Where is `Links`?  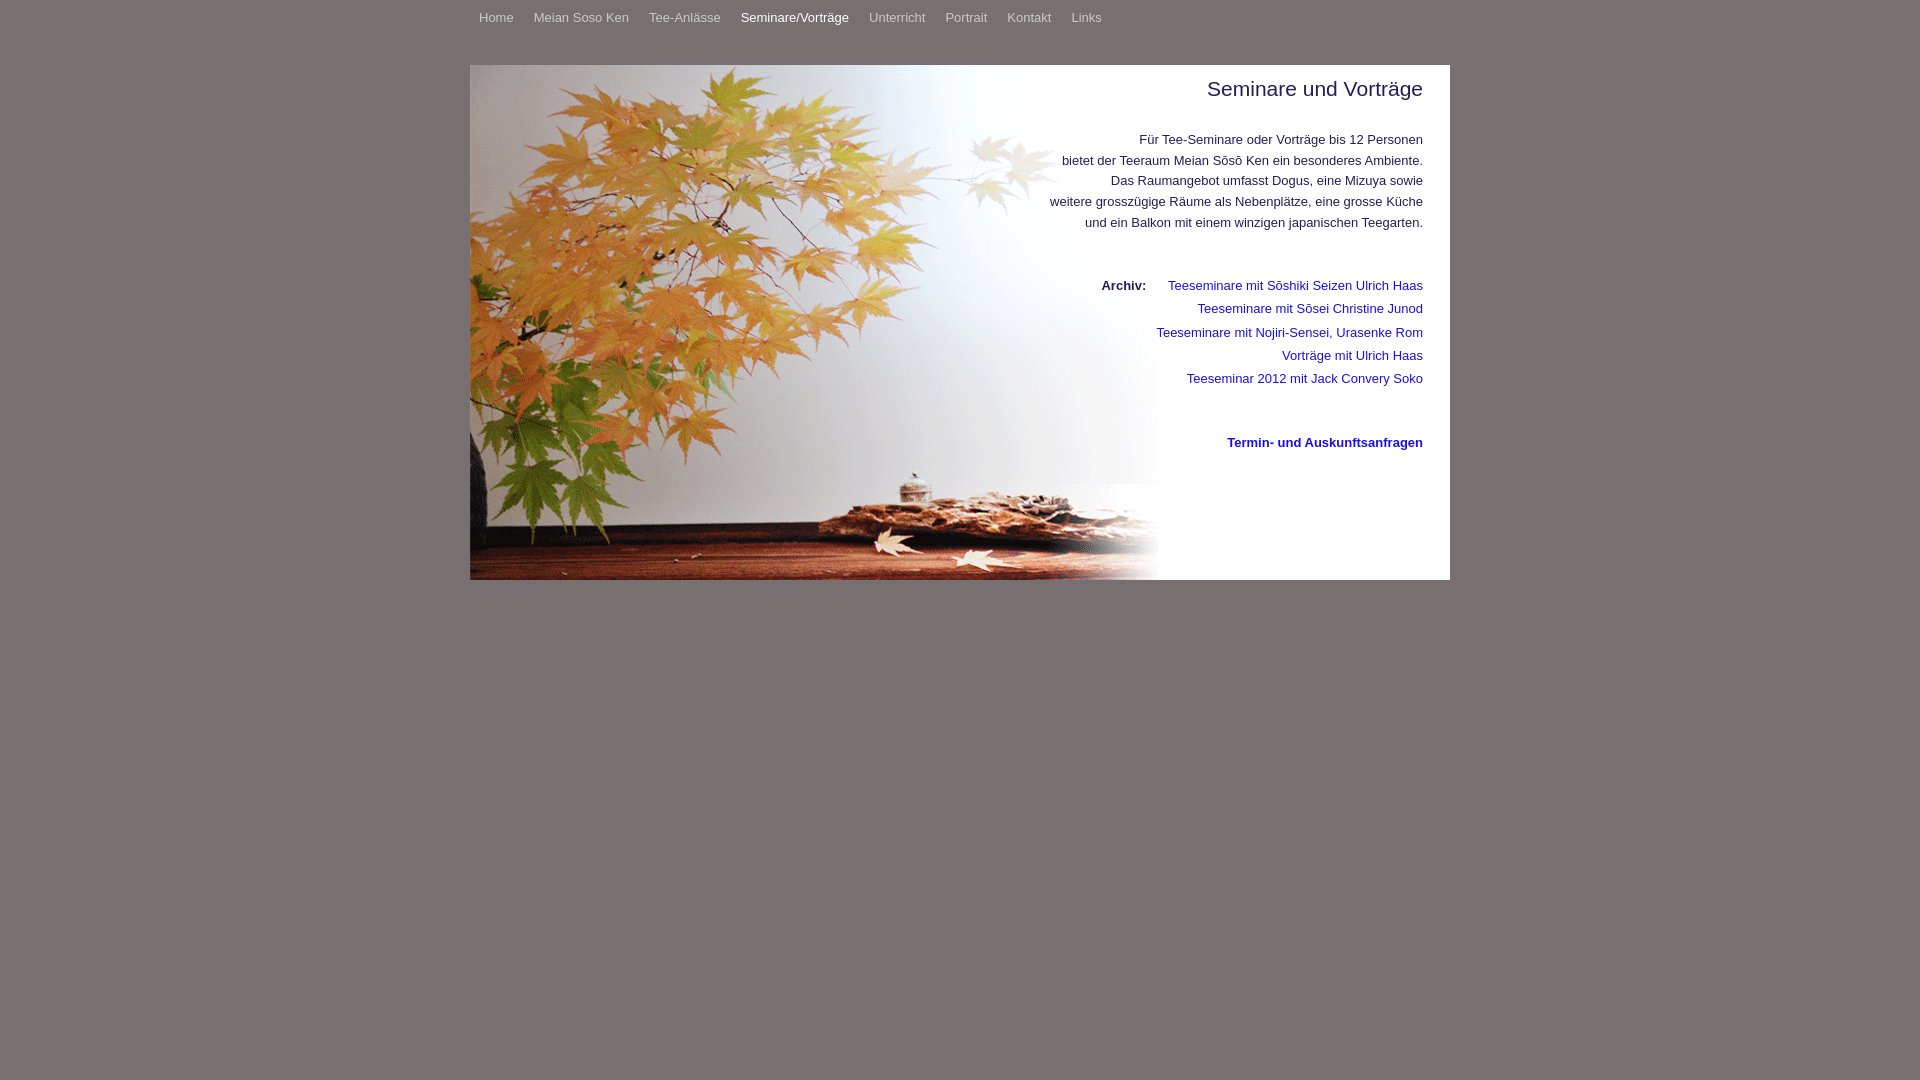
Links is located at coordinates (1086, 18).